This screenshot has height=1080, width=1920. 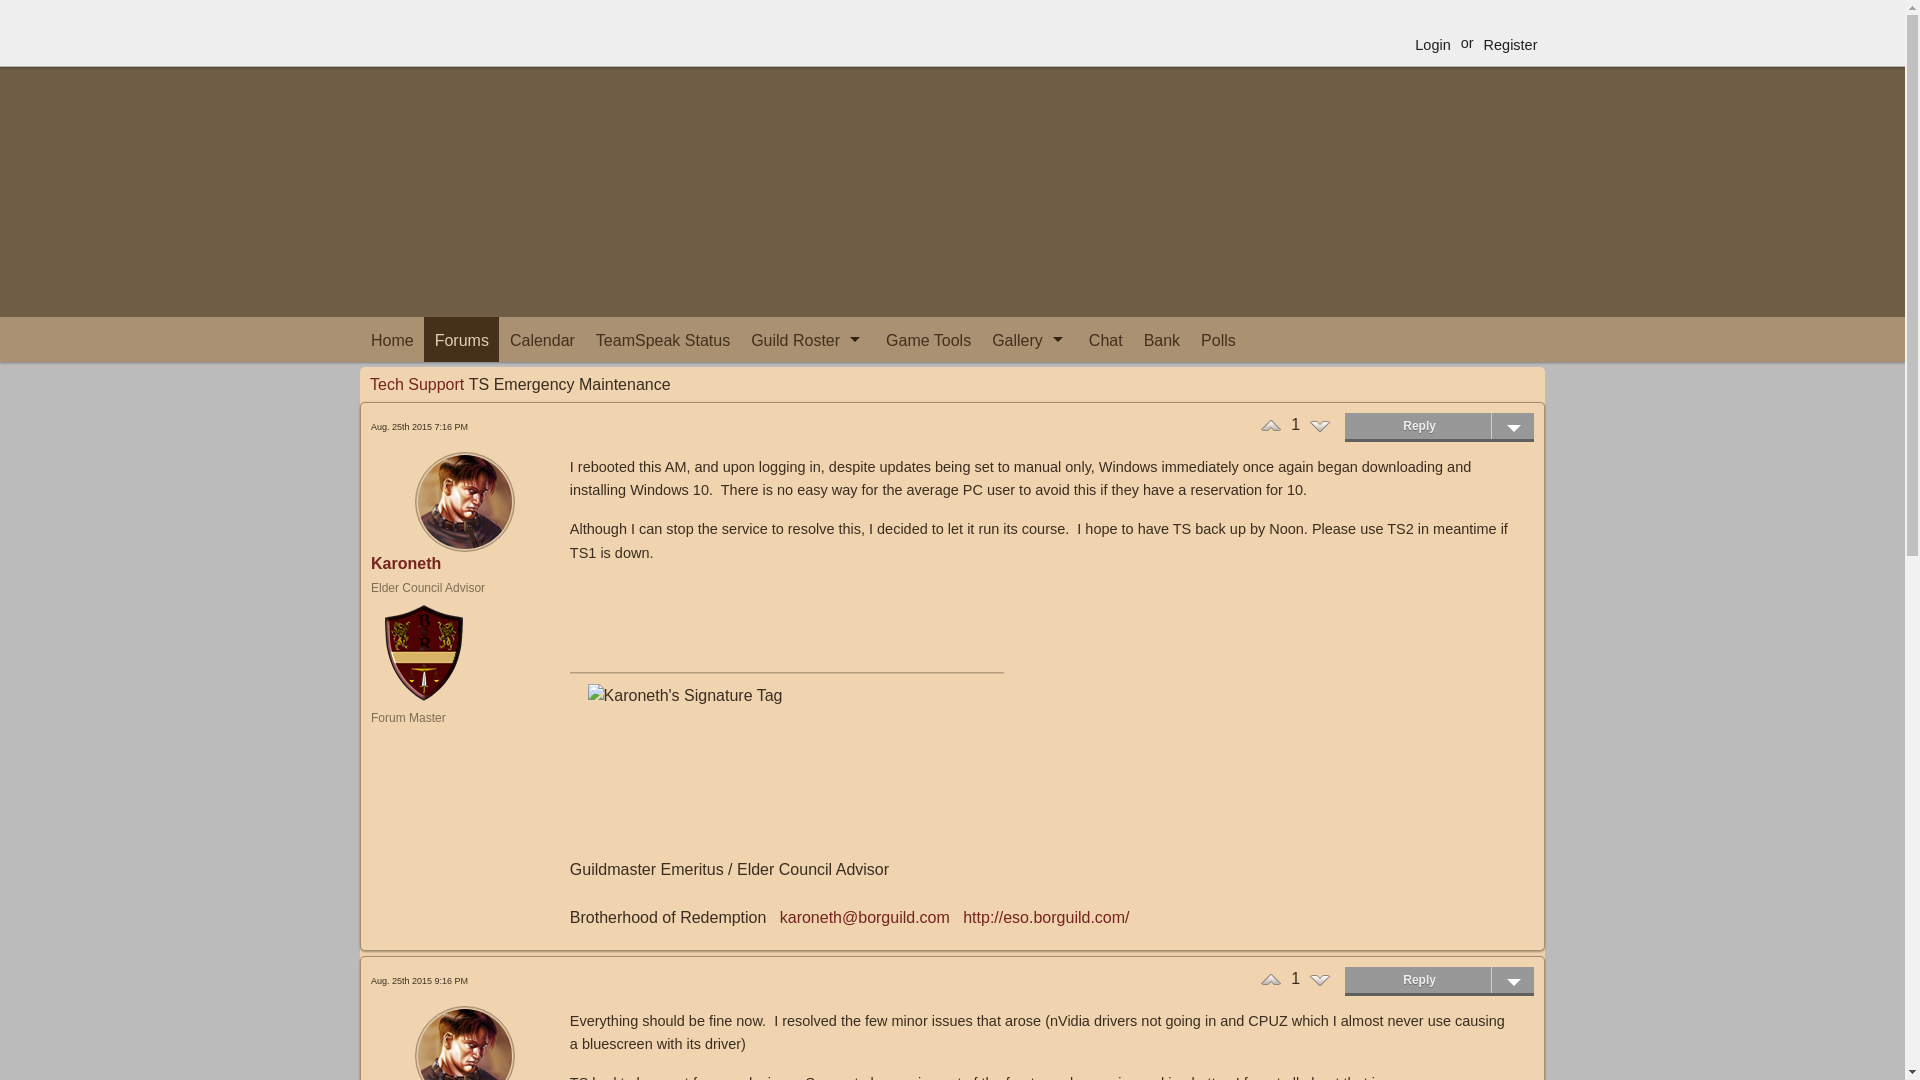 What do you see at coordinates (1029, 414) in the screenshot?
I see `File Library` at bounding box center [1029, 414].